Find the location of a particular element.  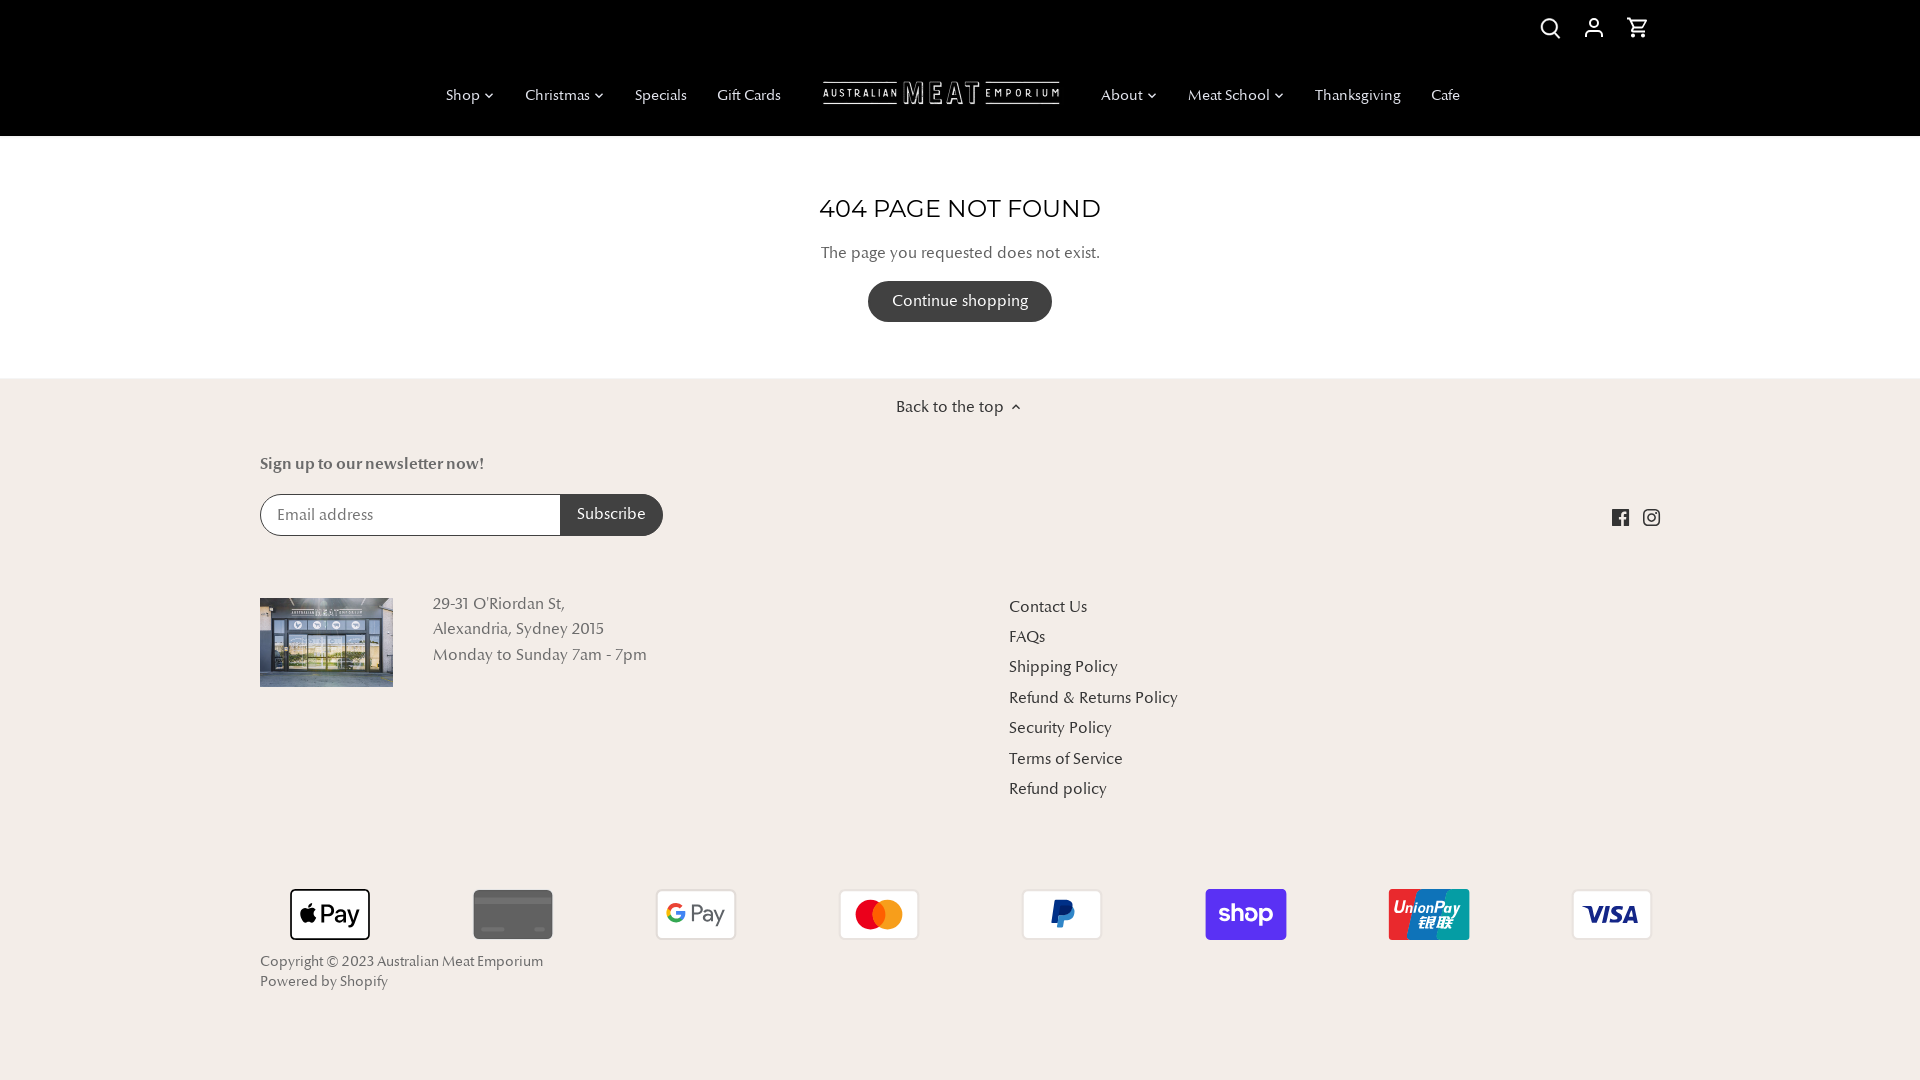

Australian Meat Emporium is located at coordinates (460, 961).